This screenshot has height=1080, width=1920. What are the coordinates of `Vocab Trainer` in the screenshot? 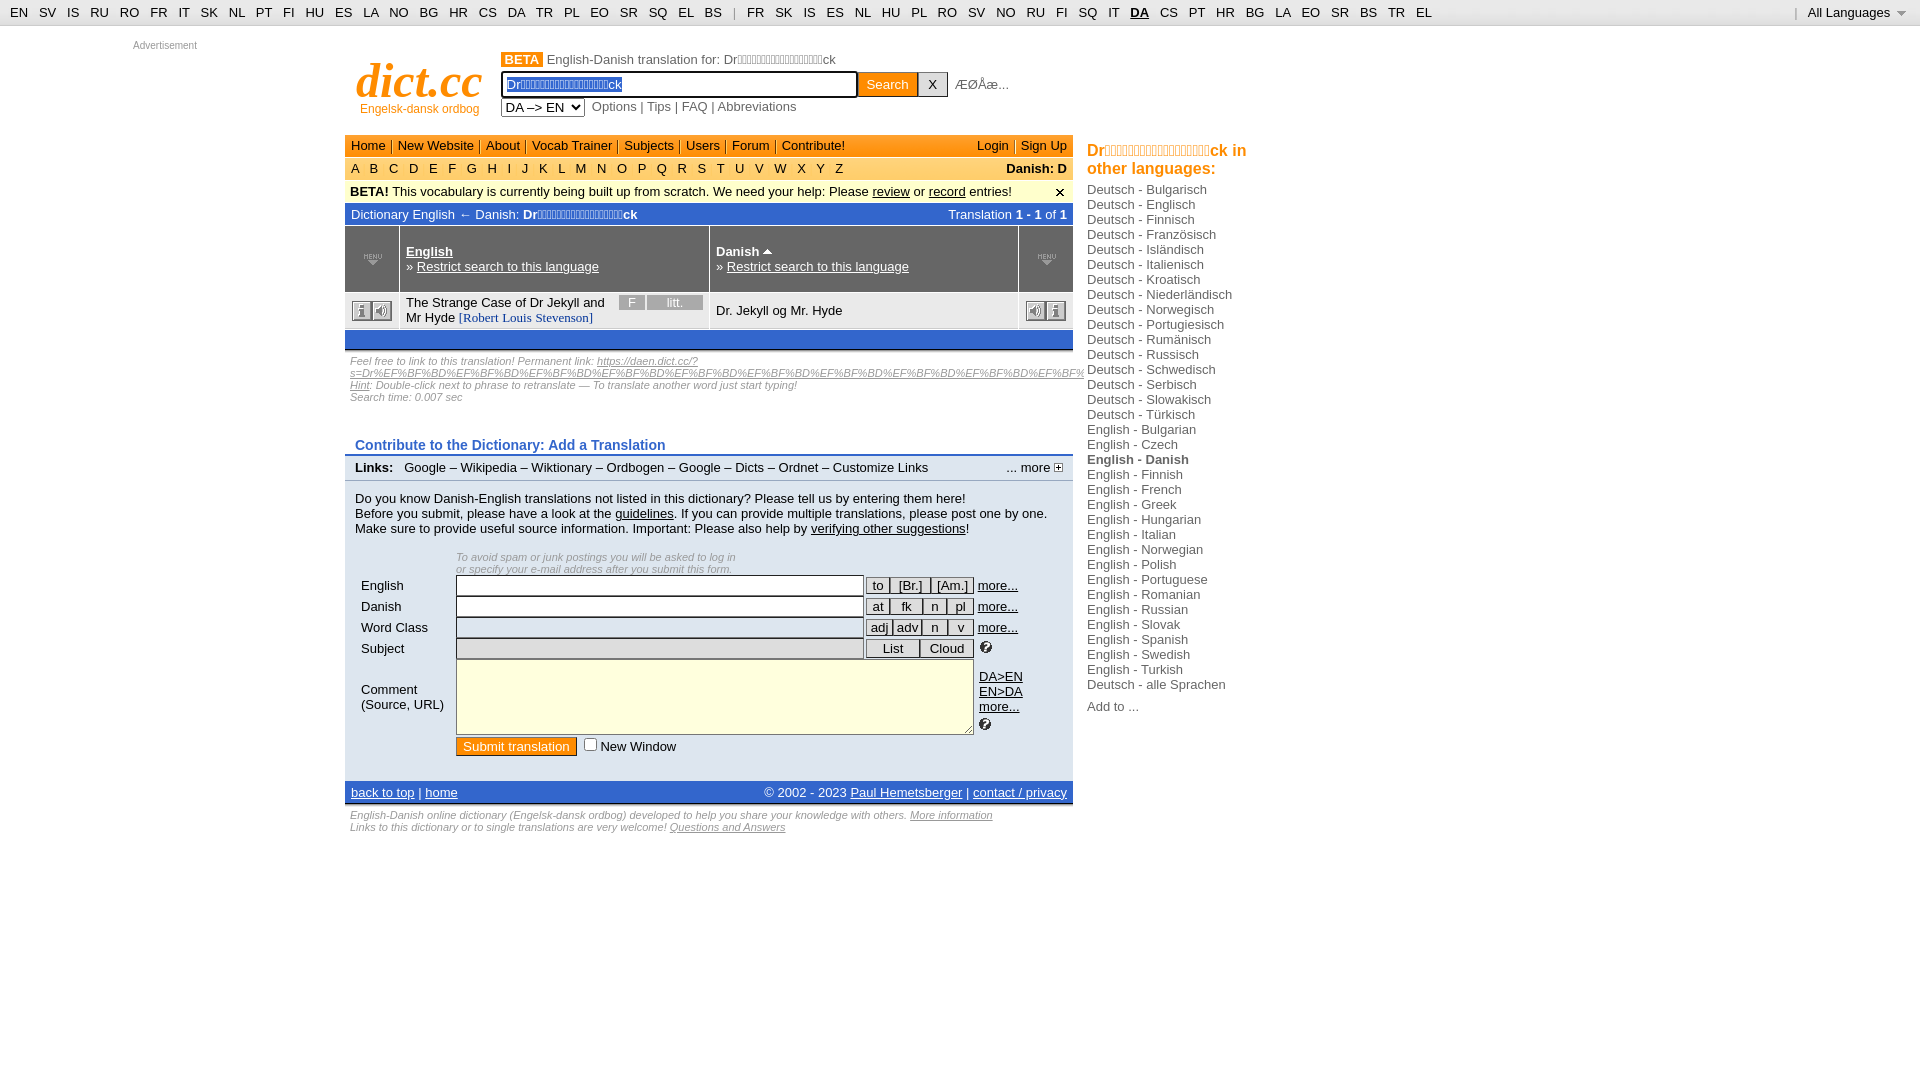 It's located at (572, 146).